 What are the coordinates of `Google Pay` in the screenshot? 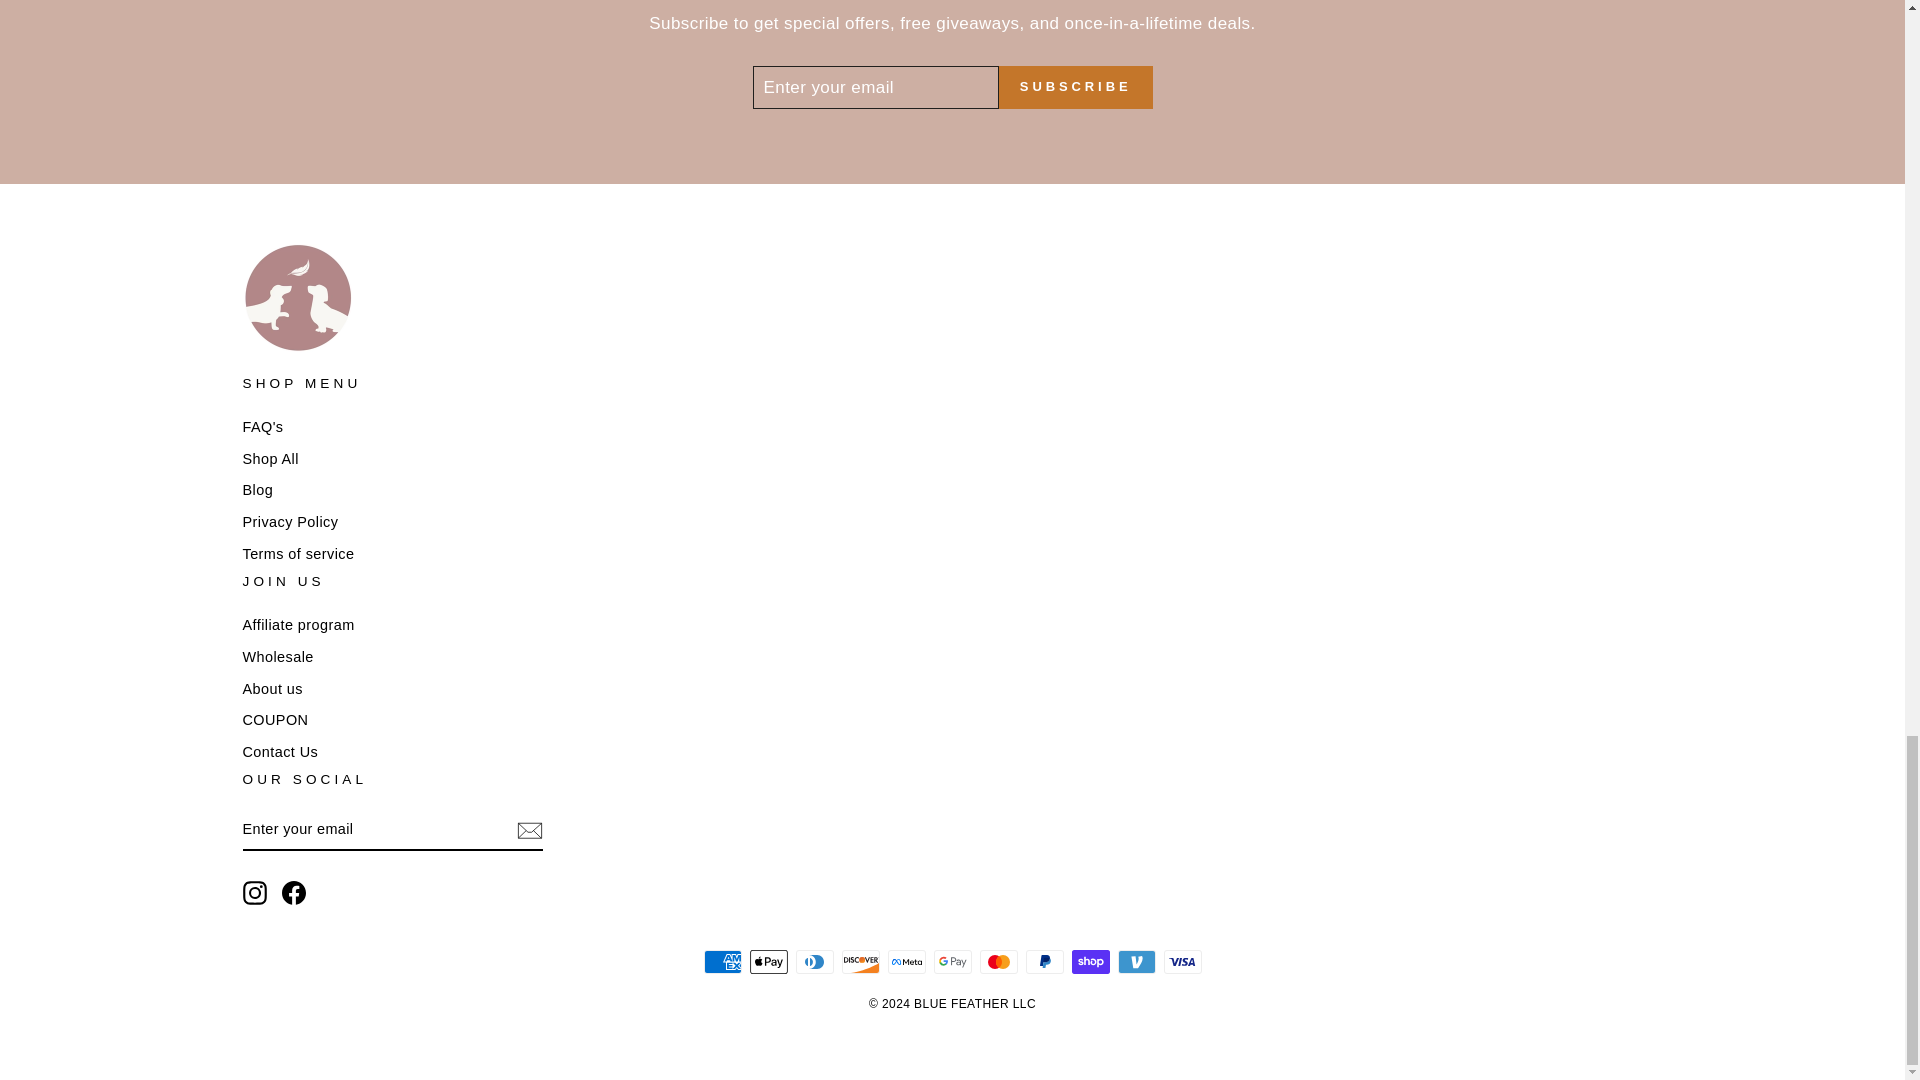 It's located at (952, 962).